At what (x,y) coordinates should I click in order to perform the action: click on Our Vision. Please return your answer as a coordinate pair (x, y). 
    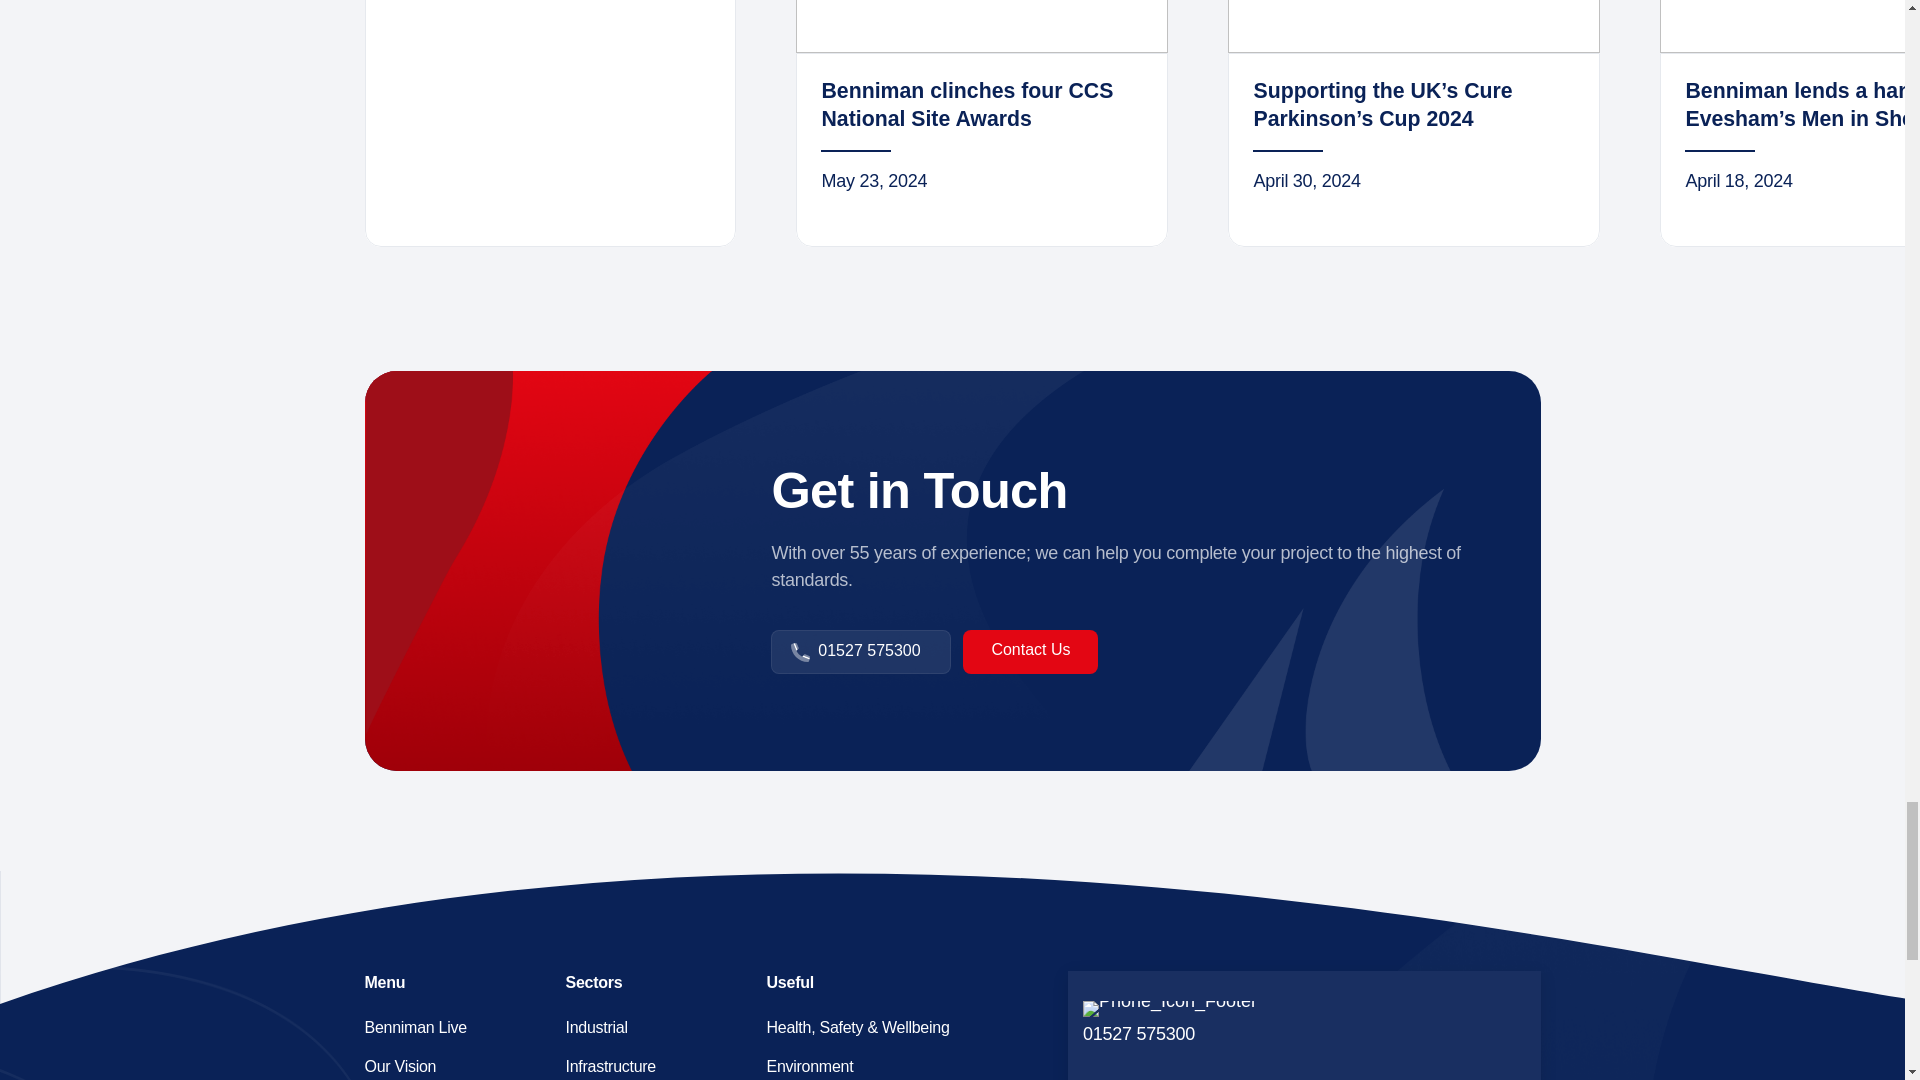
    Looking at the image, I should click on (450, 1064).